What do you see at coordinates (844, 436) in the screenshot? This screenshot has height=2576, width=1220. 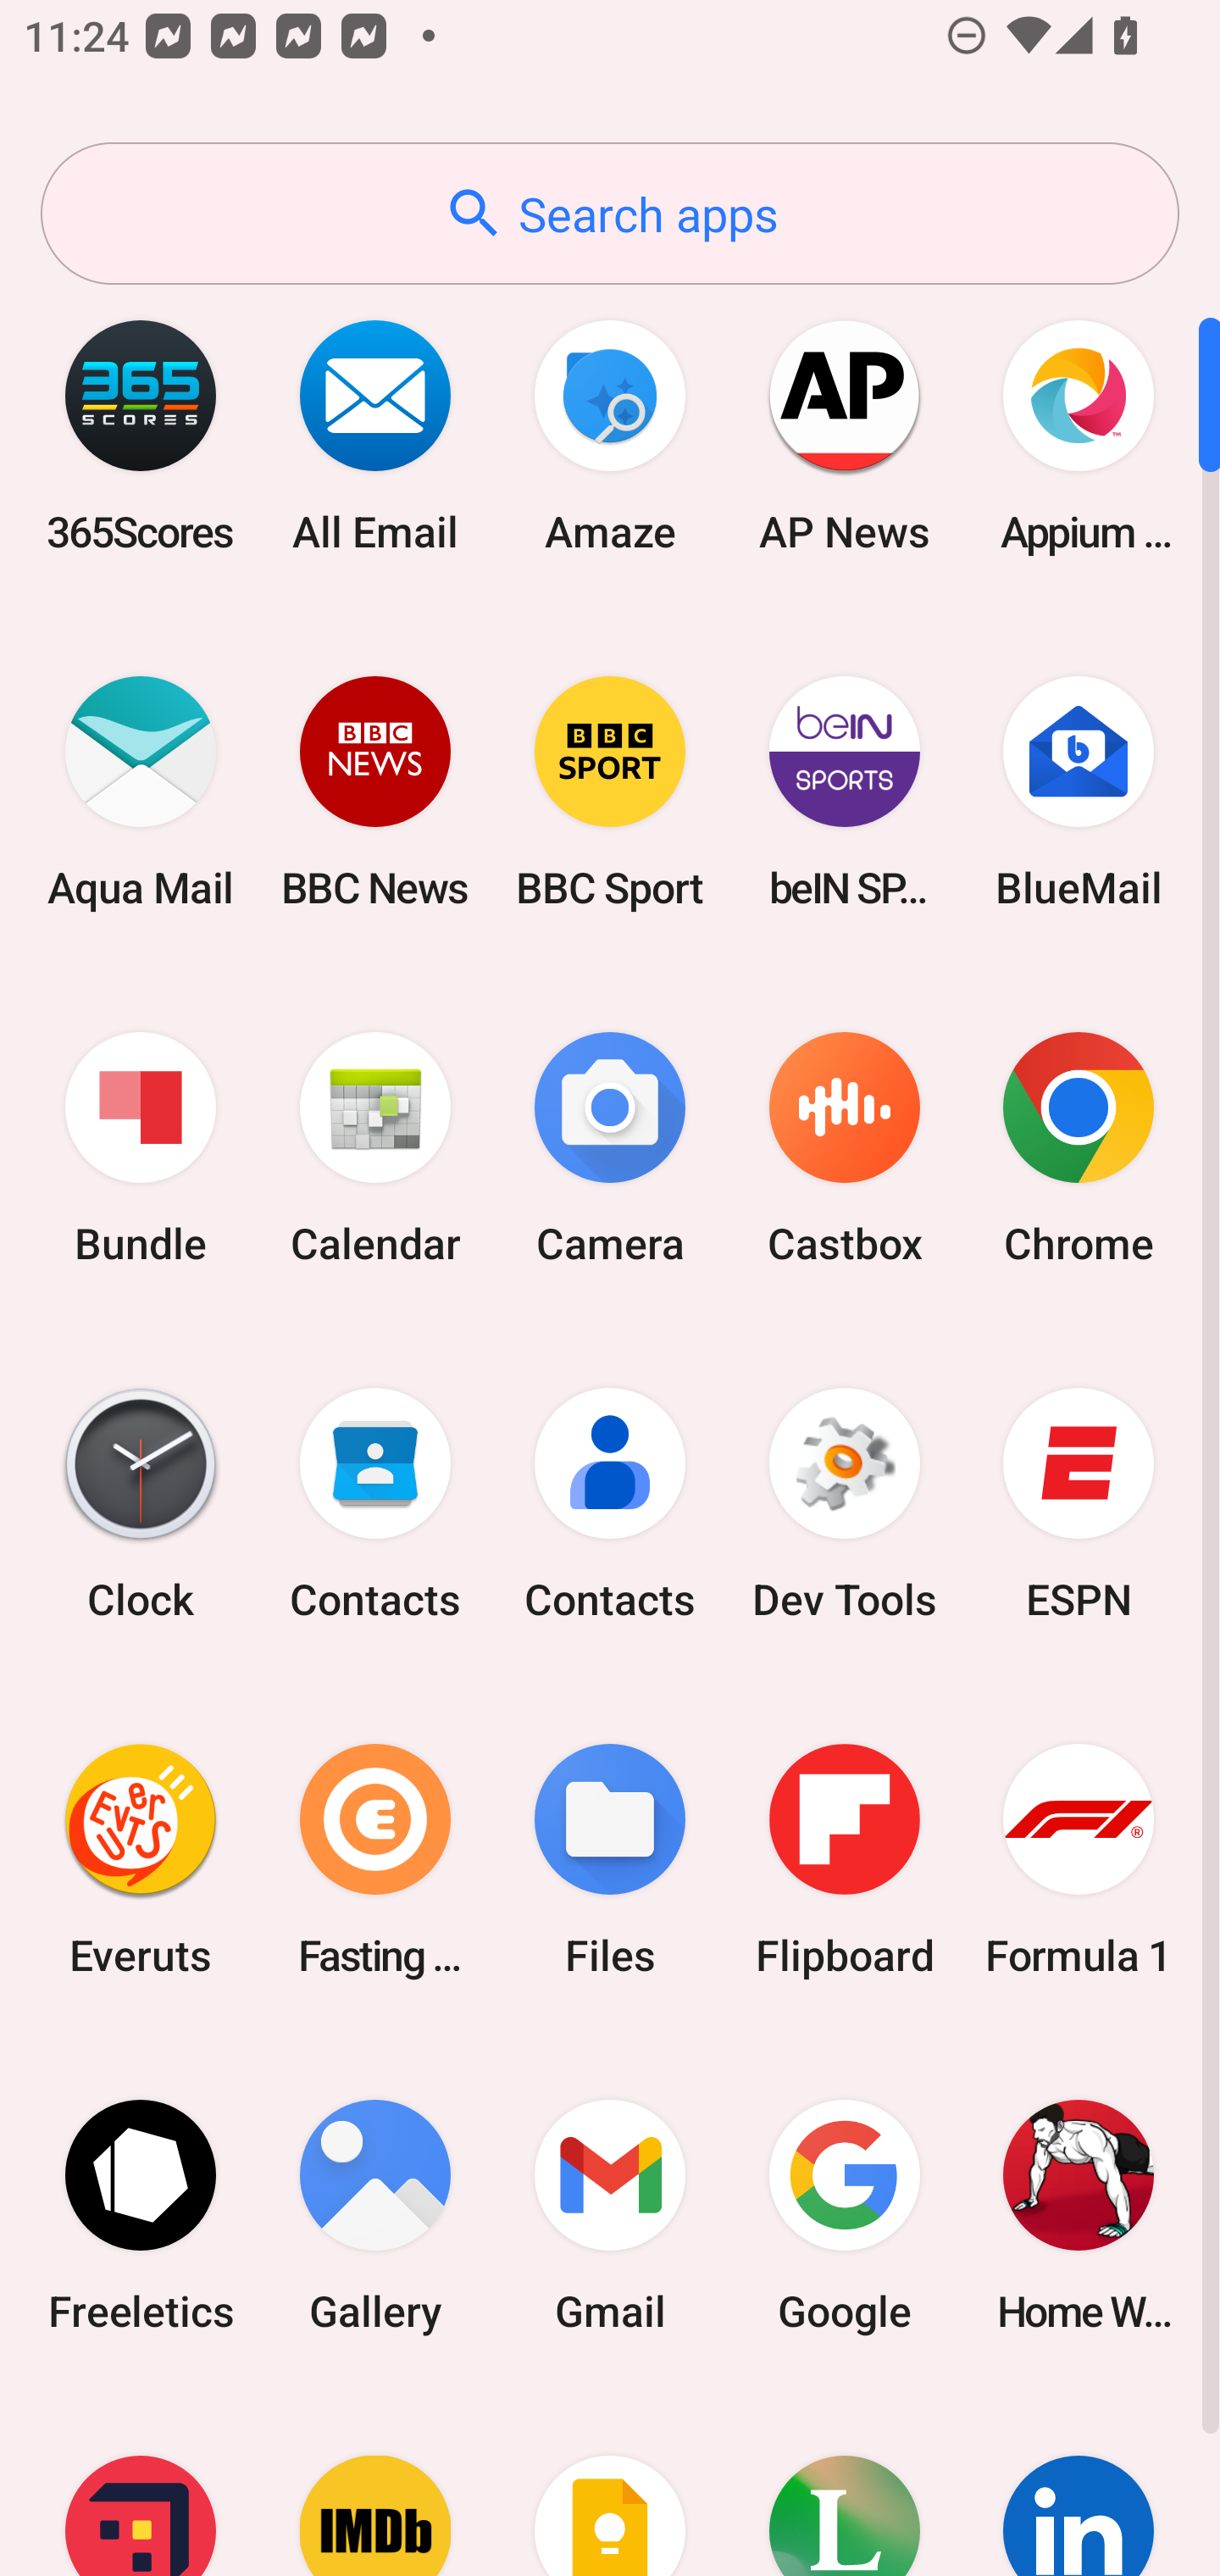 I see `AP News` at bounding box center [844, 436].